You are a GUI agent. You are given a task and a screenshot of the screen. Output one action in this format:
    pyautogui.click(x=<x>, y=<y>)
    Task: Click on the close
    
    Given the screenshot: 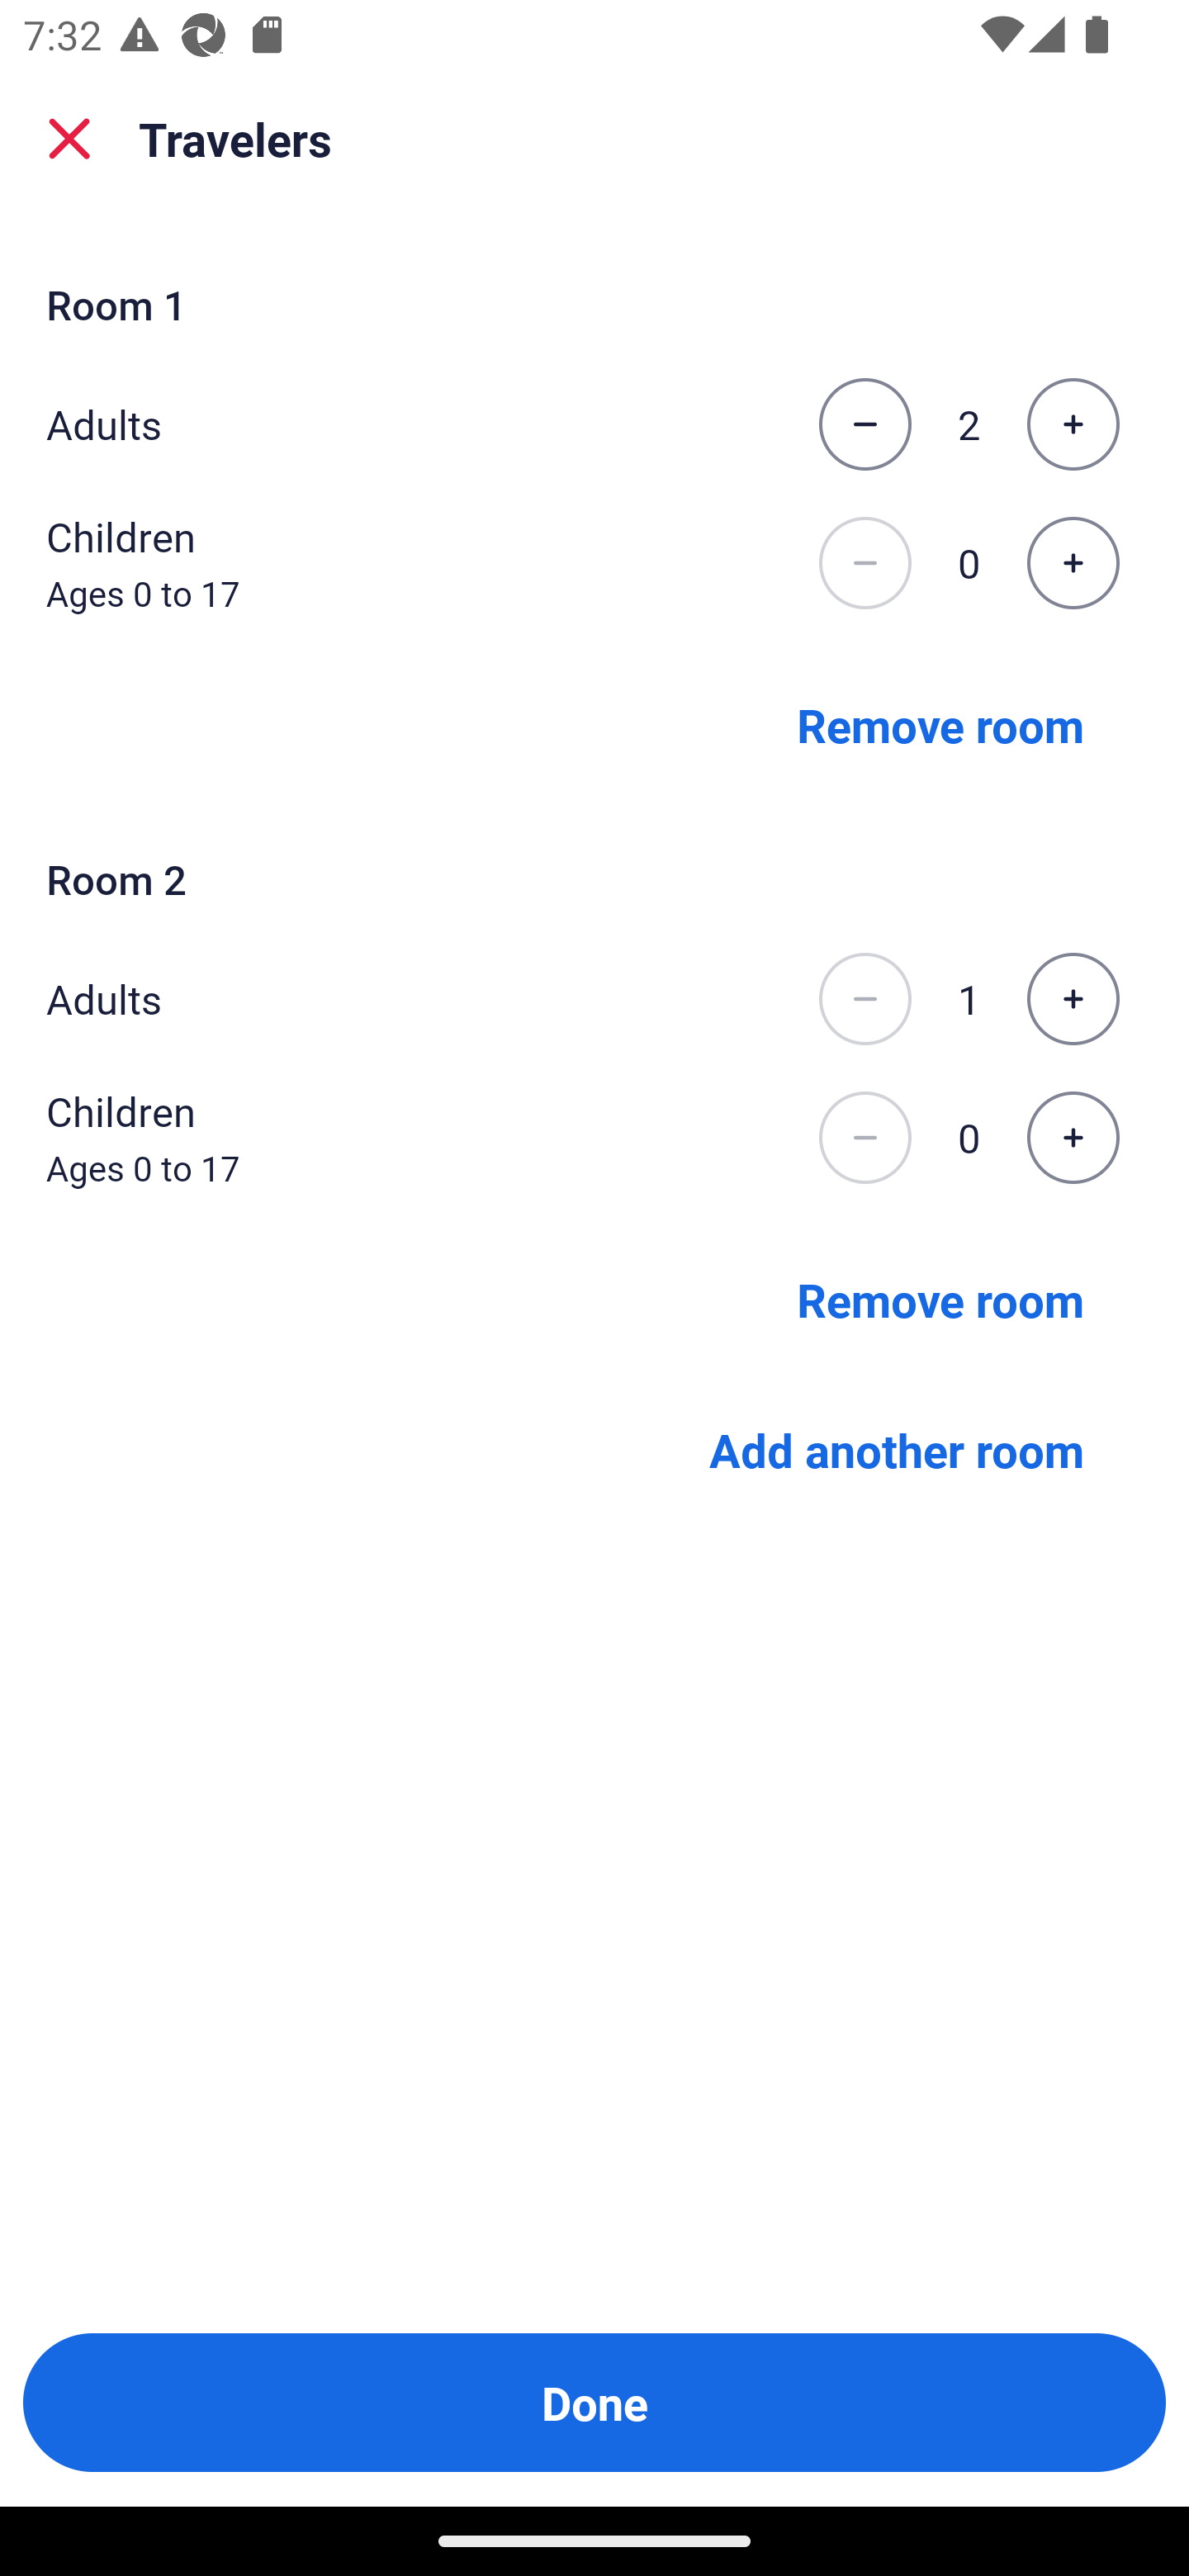 What is the action you would take?
    pyautogui.click(x=69, y=139)
    